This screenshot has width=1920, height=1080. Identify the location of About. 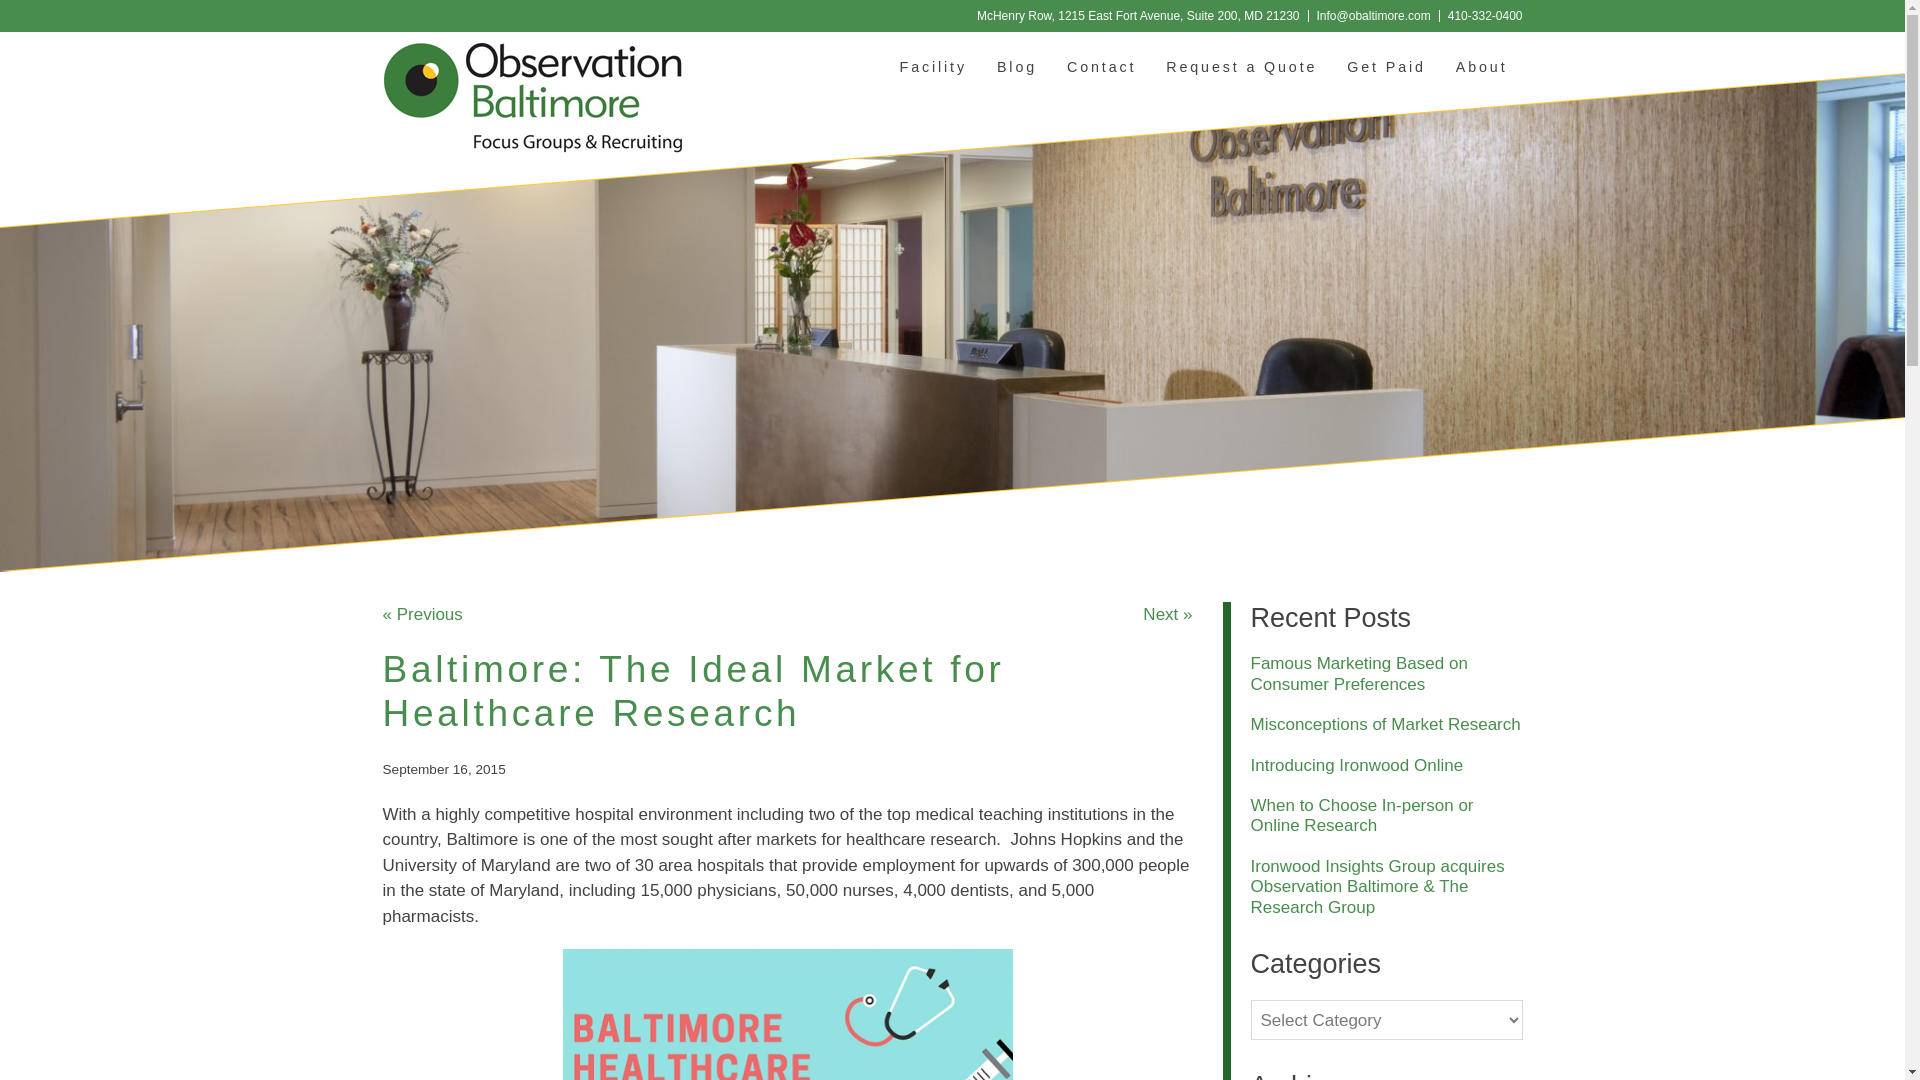
(1482, 66).